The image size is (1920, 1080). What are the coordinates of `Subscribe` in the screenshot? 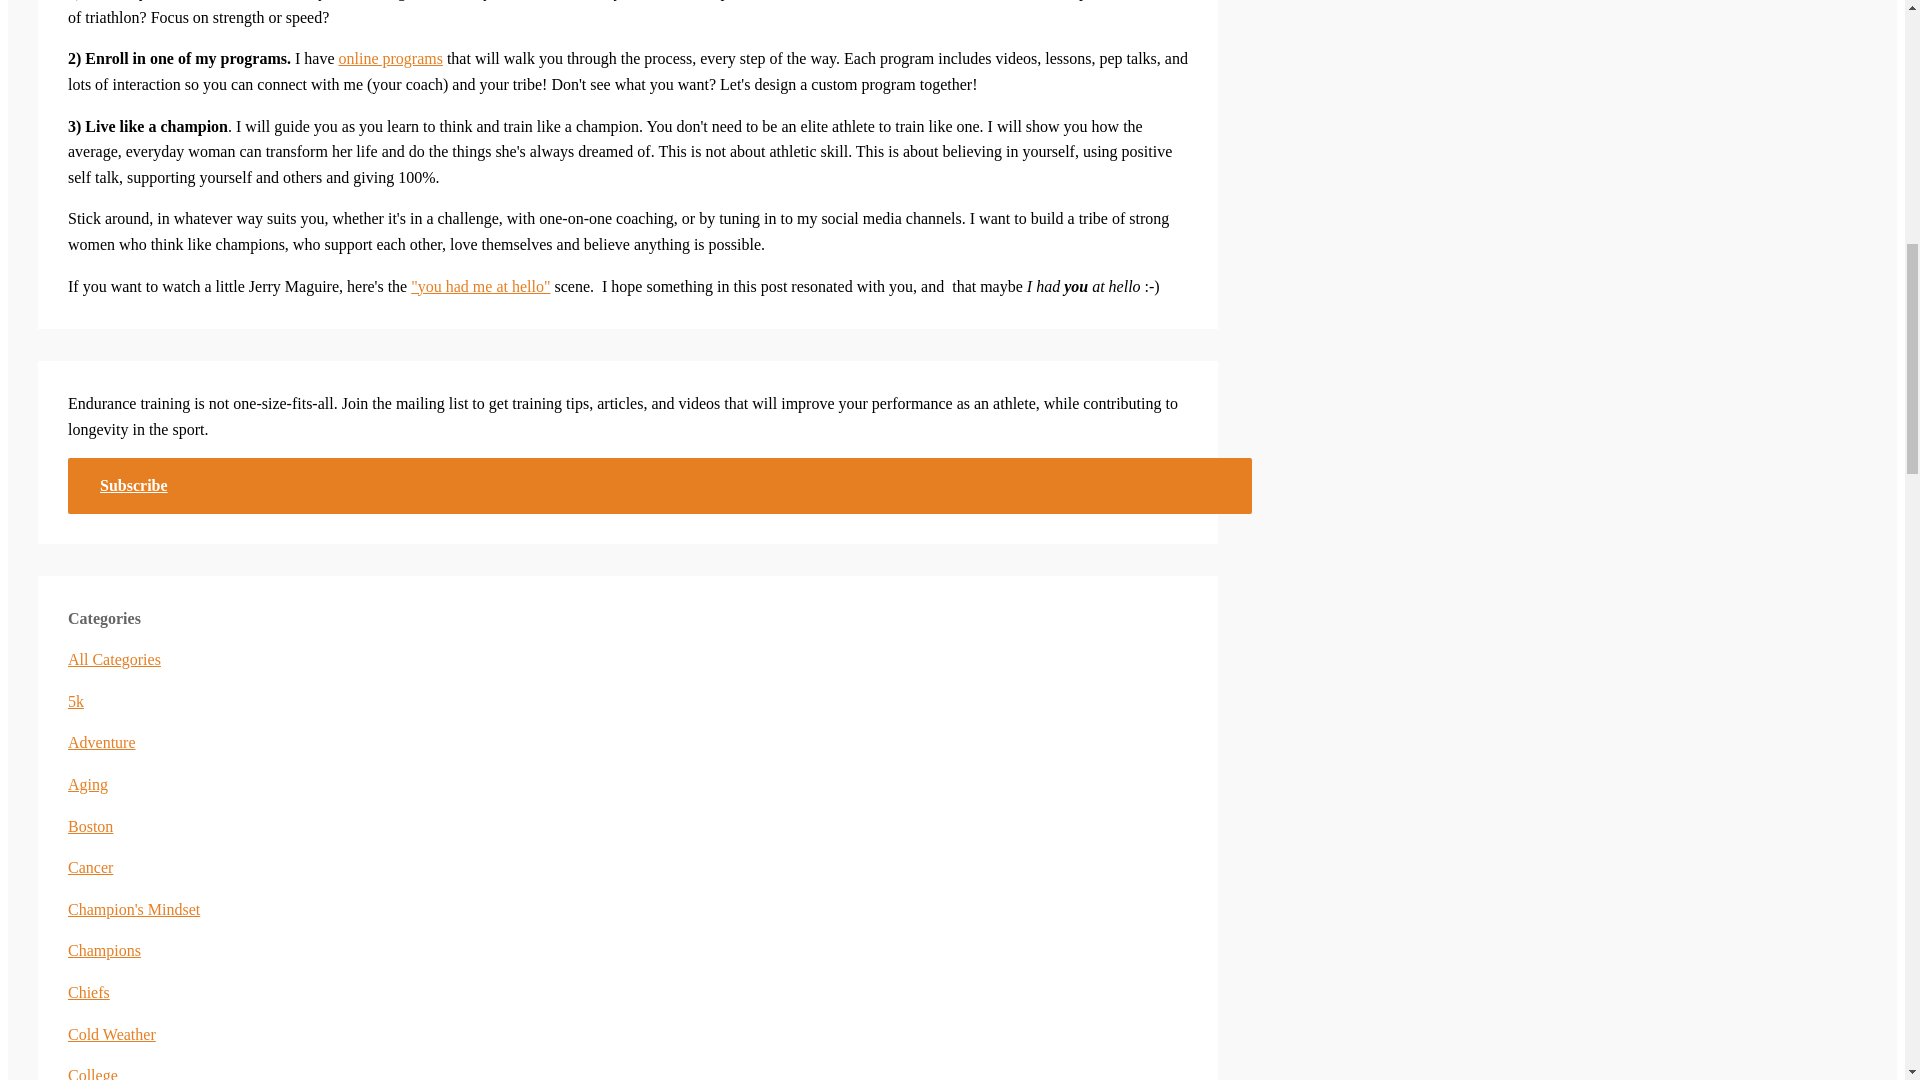 It's located at (659, 485).